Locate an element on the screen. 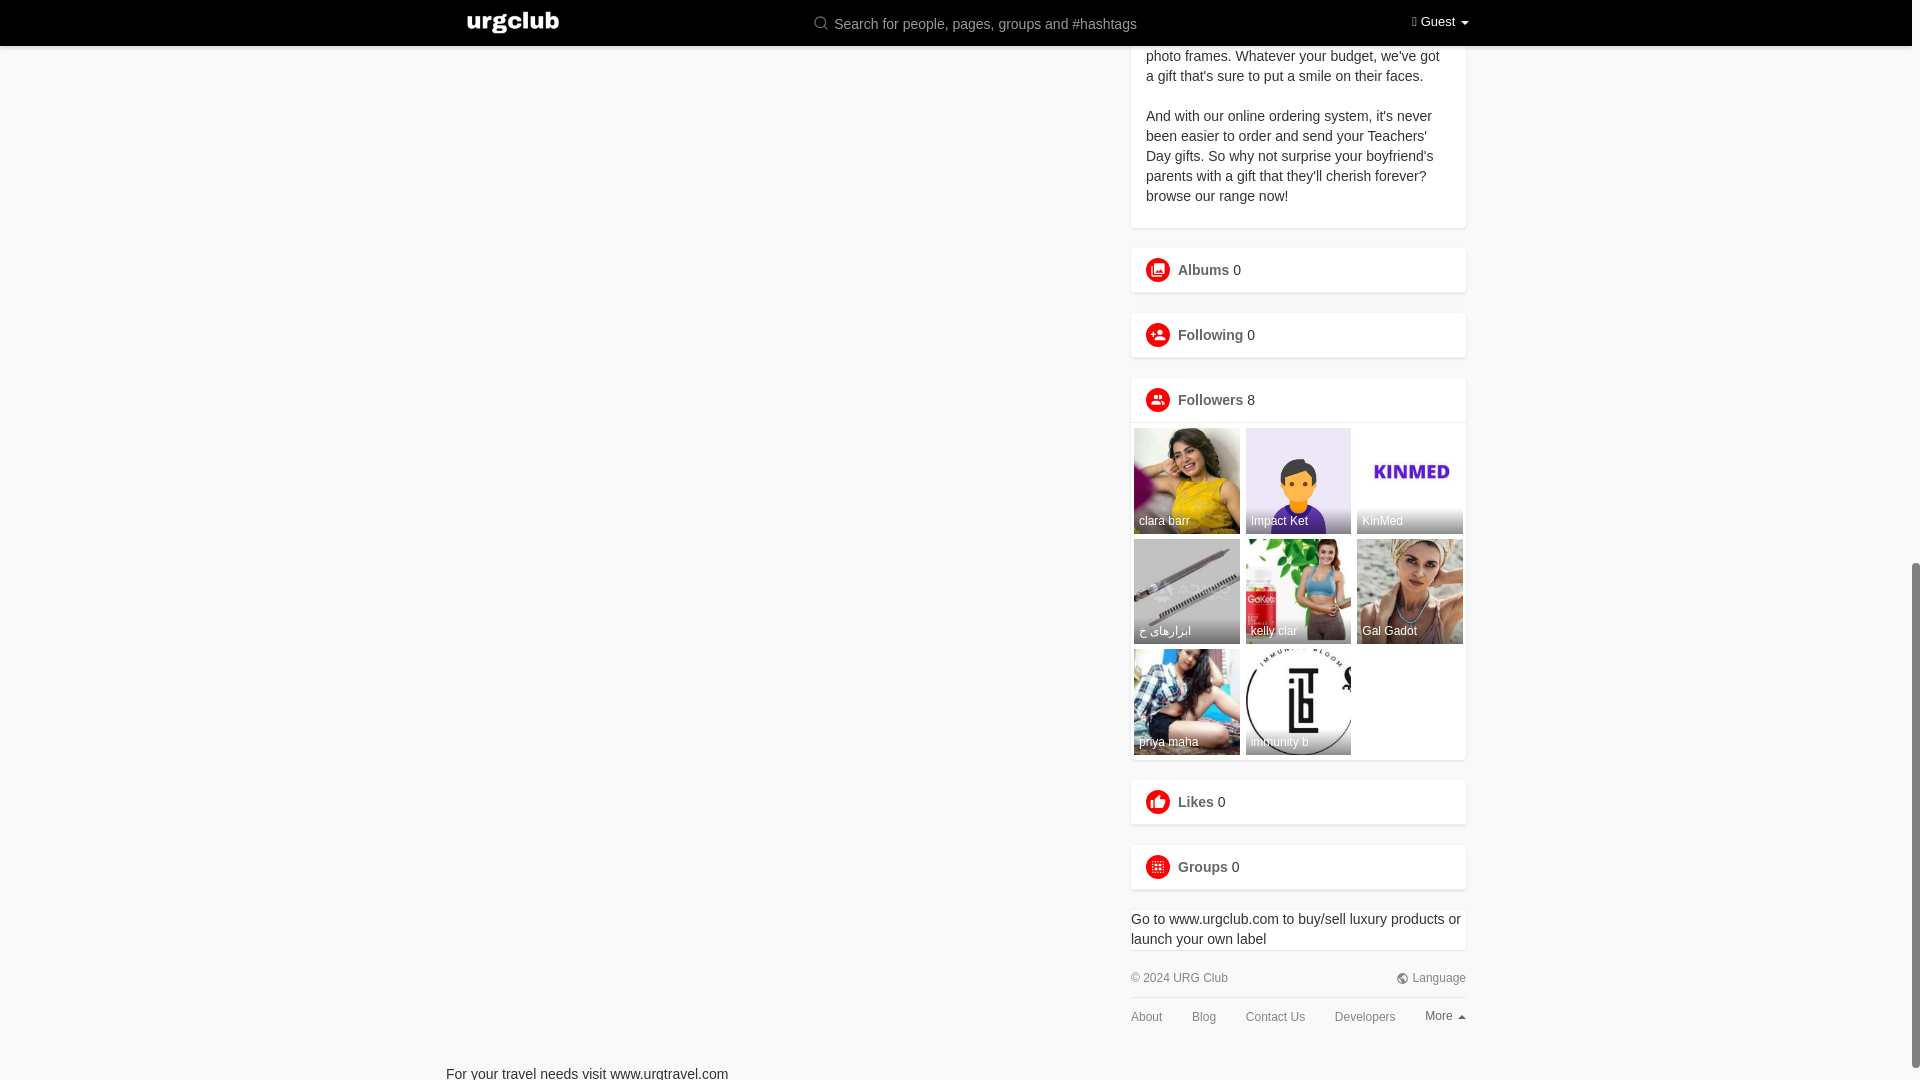  KinMed is located at coordinates (1410, 480).